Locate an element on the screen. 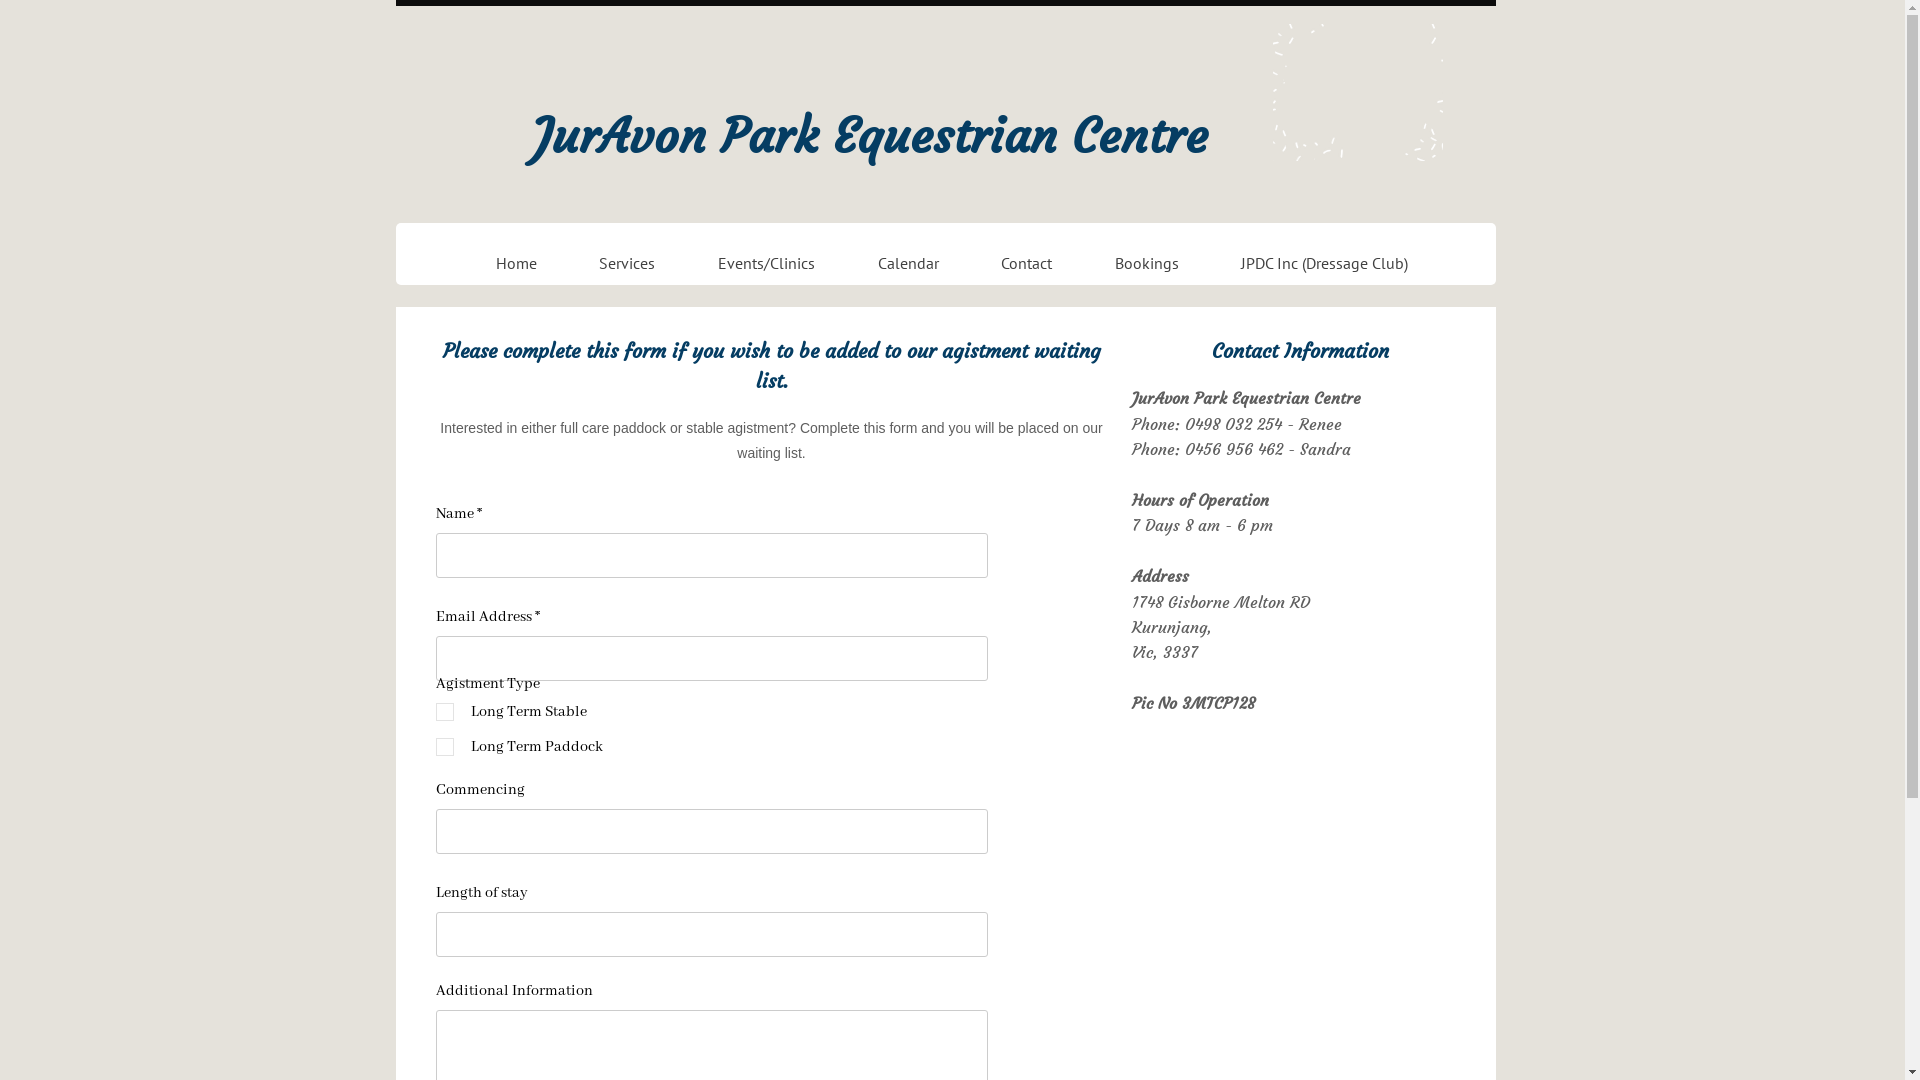  Calendar is located at coordinates (908, 263).